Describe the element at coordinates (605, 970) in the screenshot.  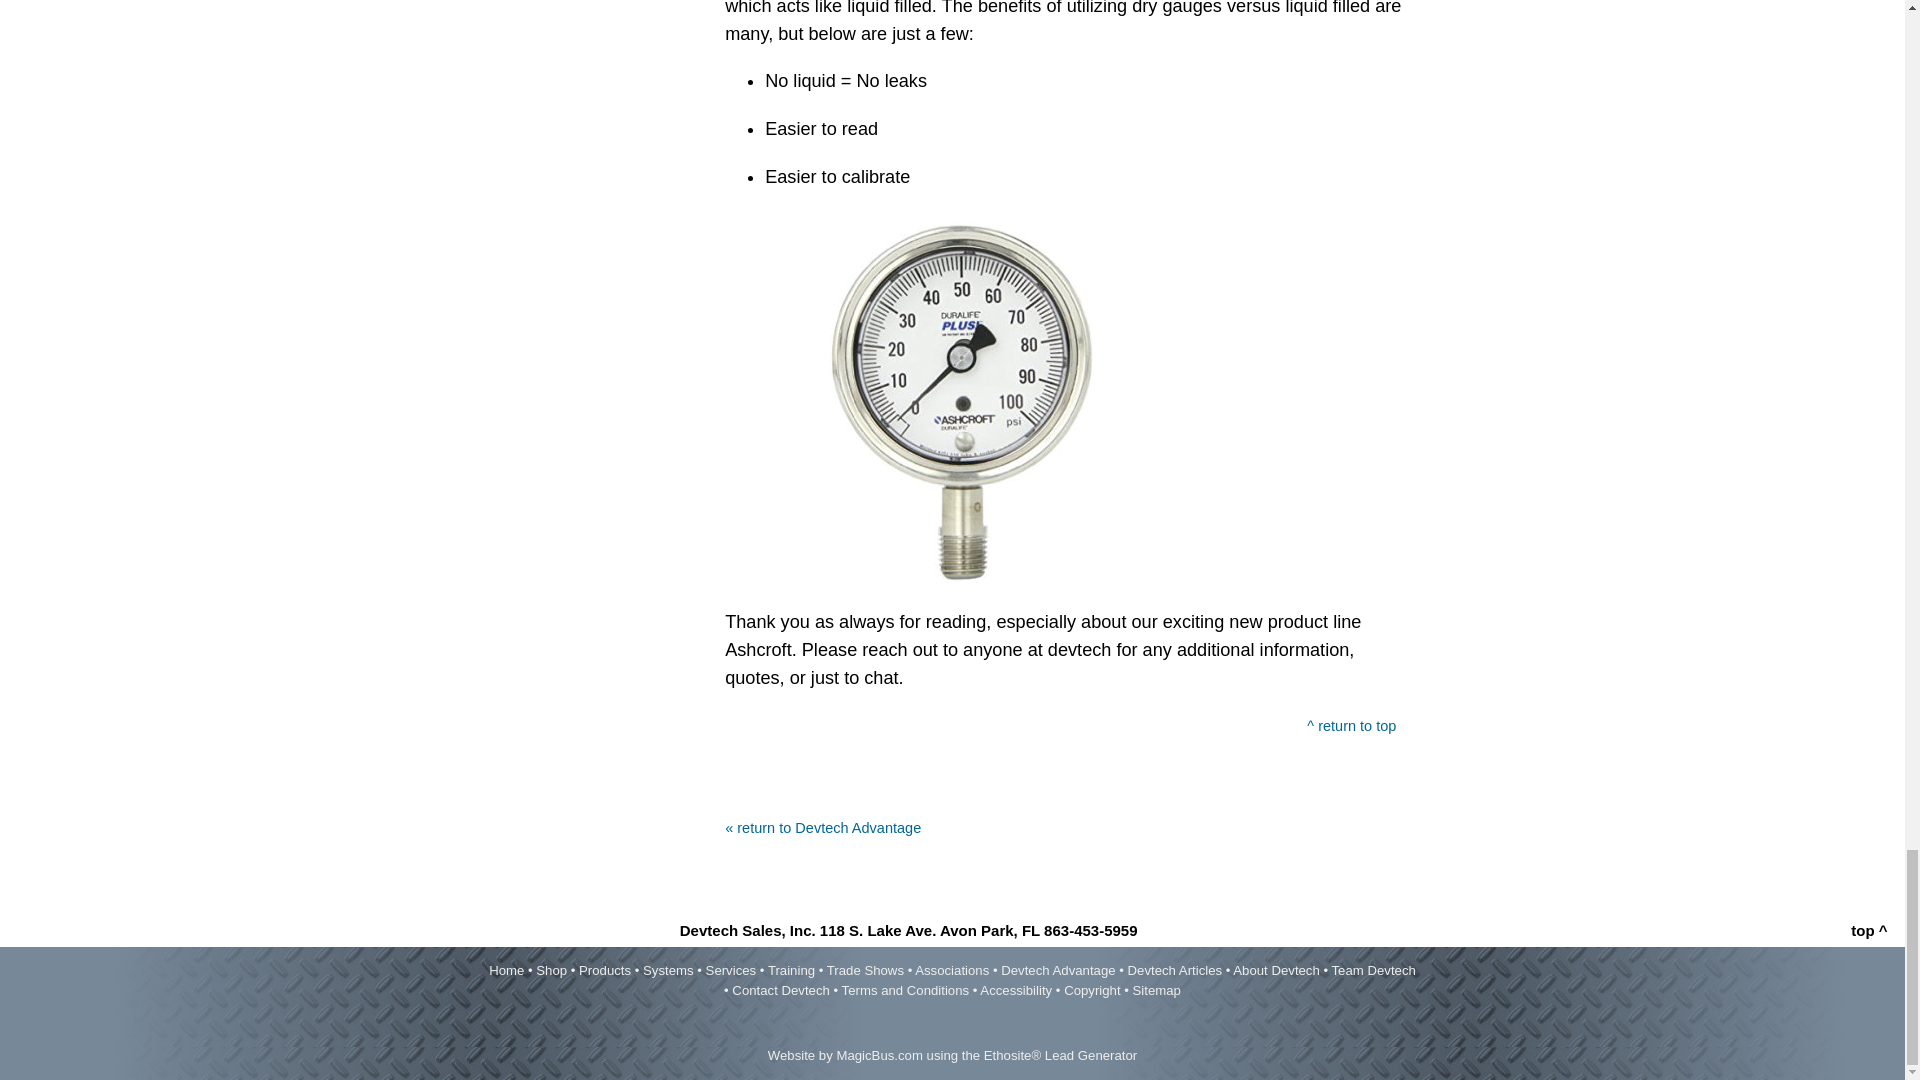
I see `Products` at that location.